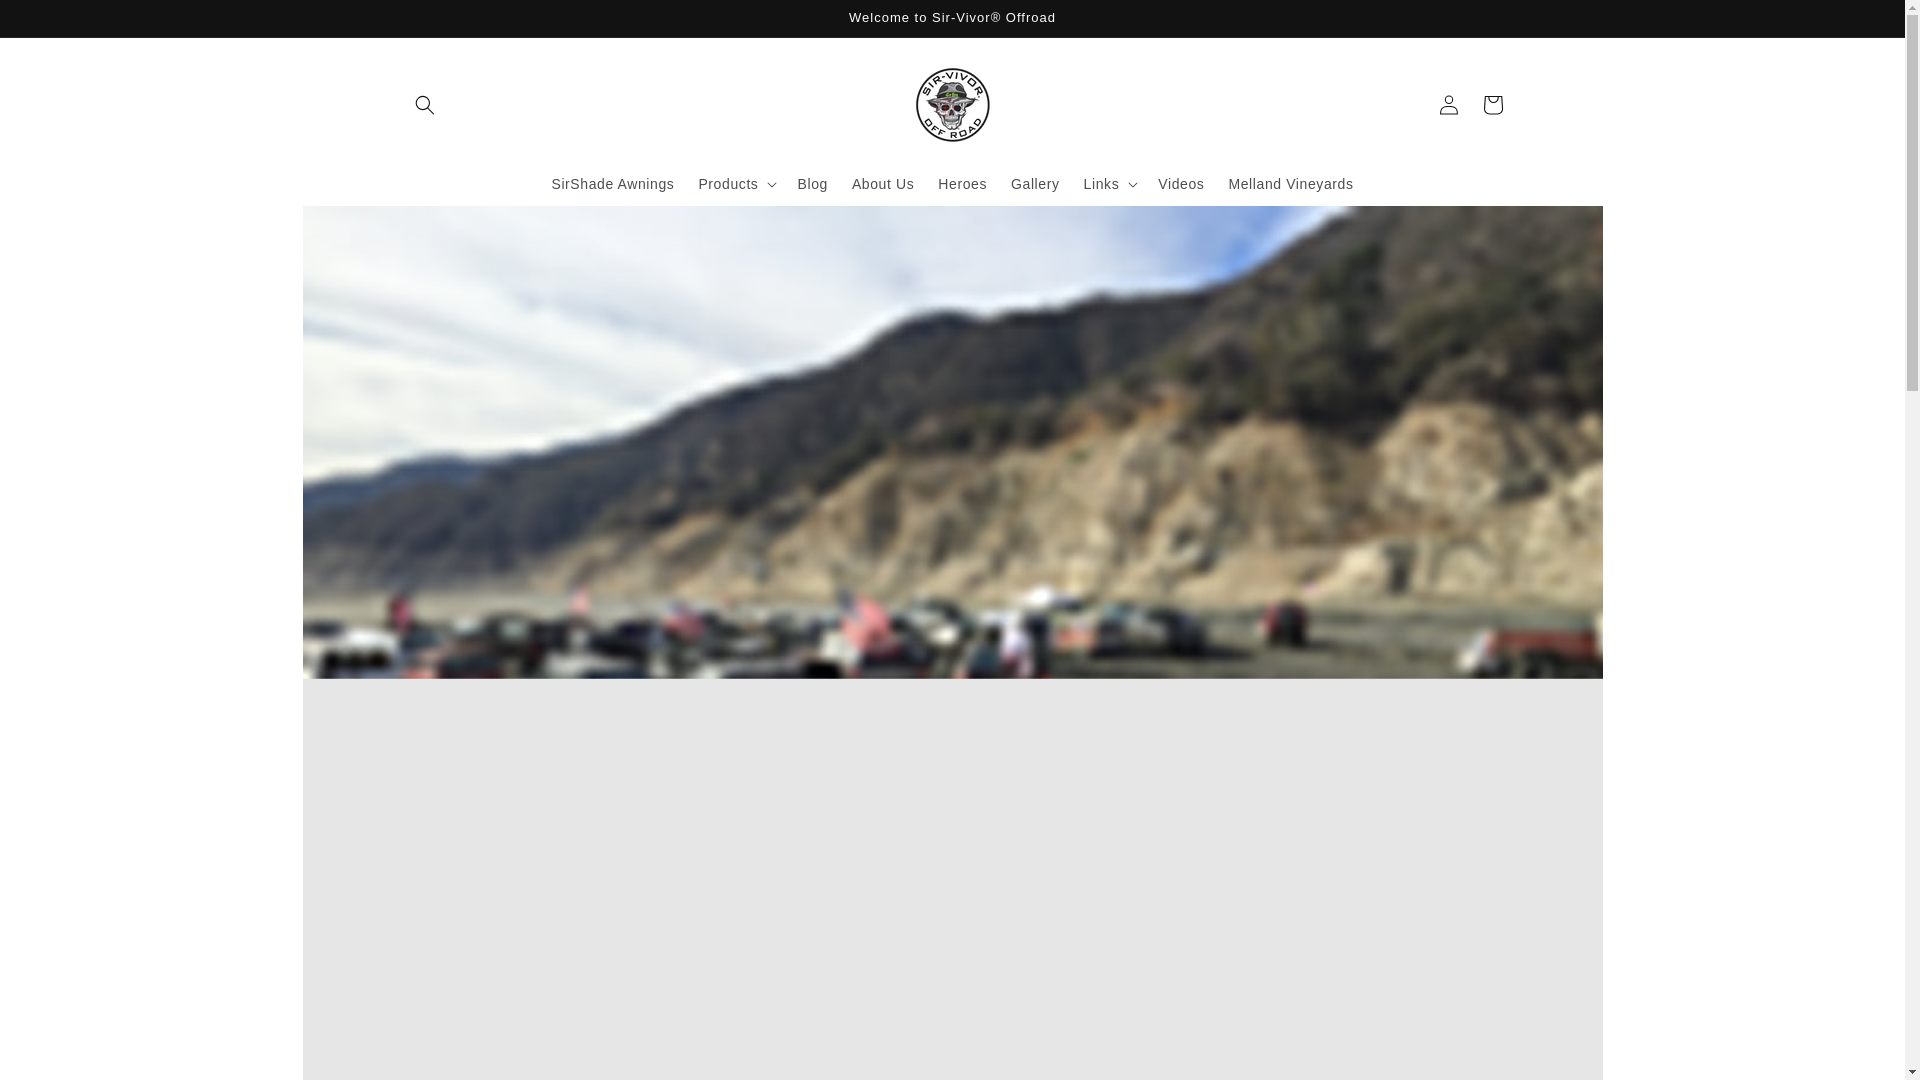 This screenshot has width=1920, height=1080. What do you see at coordinates (612, 184) in the screenshot?
I see `SirShade Awnings` at bounding box center [612, 184].